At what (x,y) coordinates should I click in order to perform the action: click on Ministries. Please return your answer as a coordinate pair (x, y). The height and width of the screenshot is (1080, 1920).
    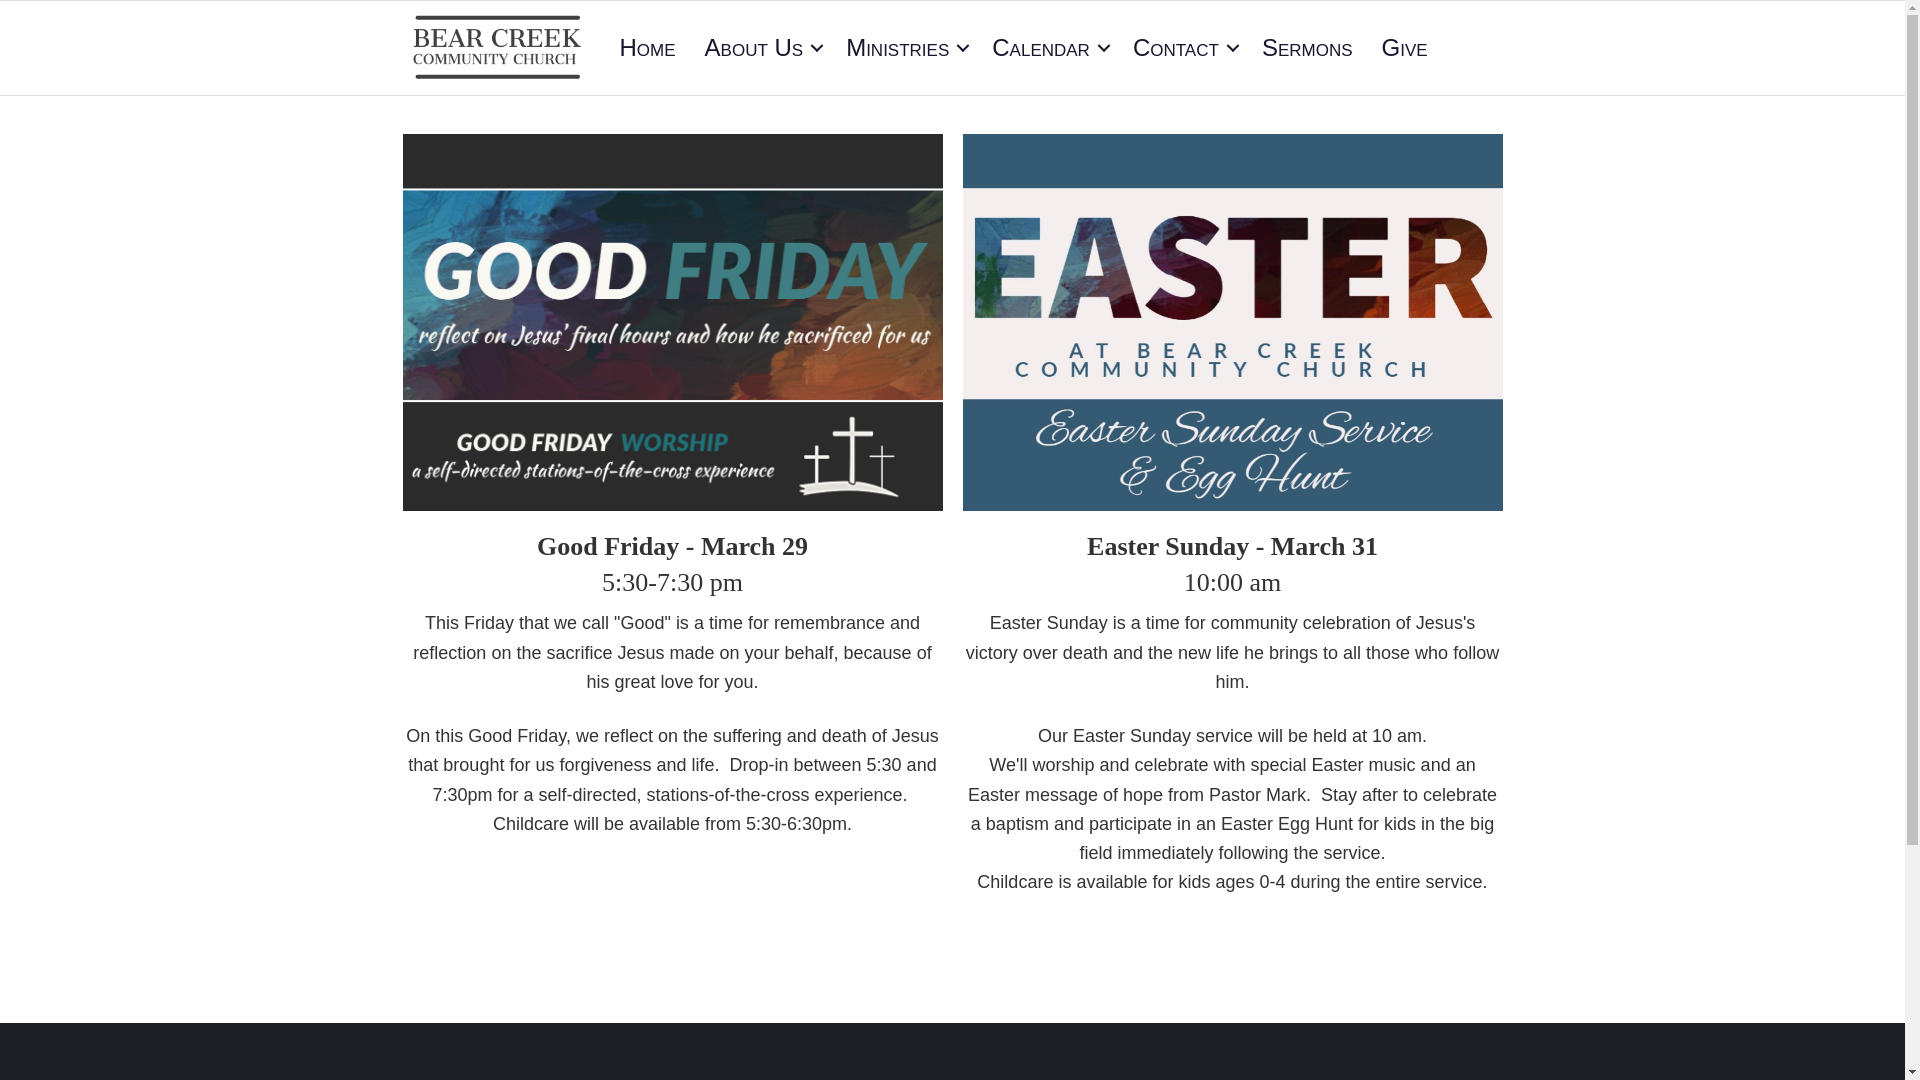
    Looking at the image, I should click on (904, 48).